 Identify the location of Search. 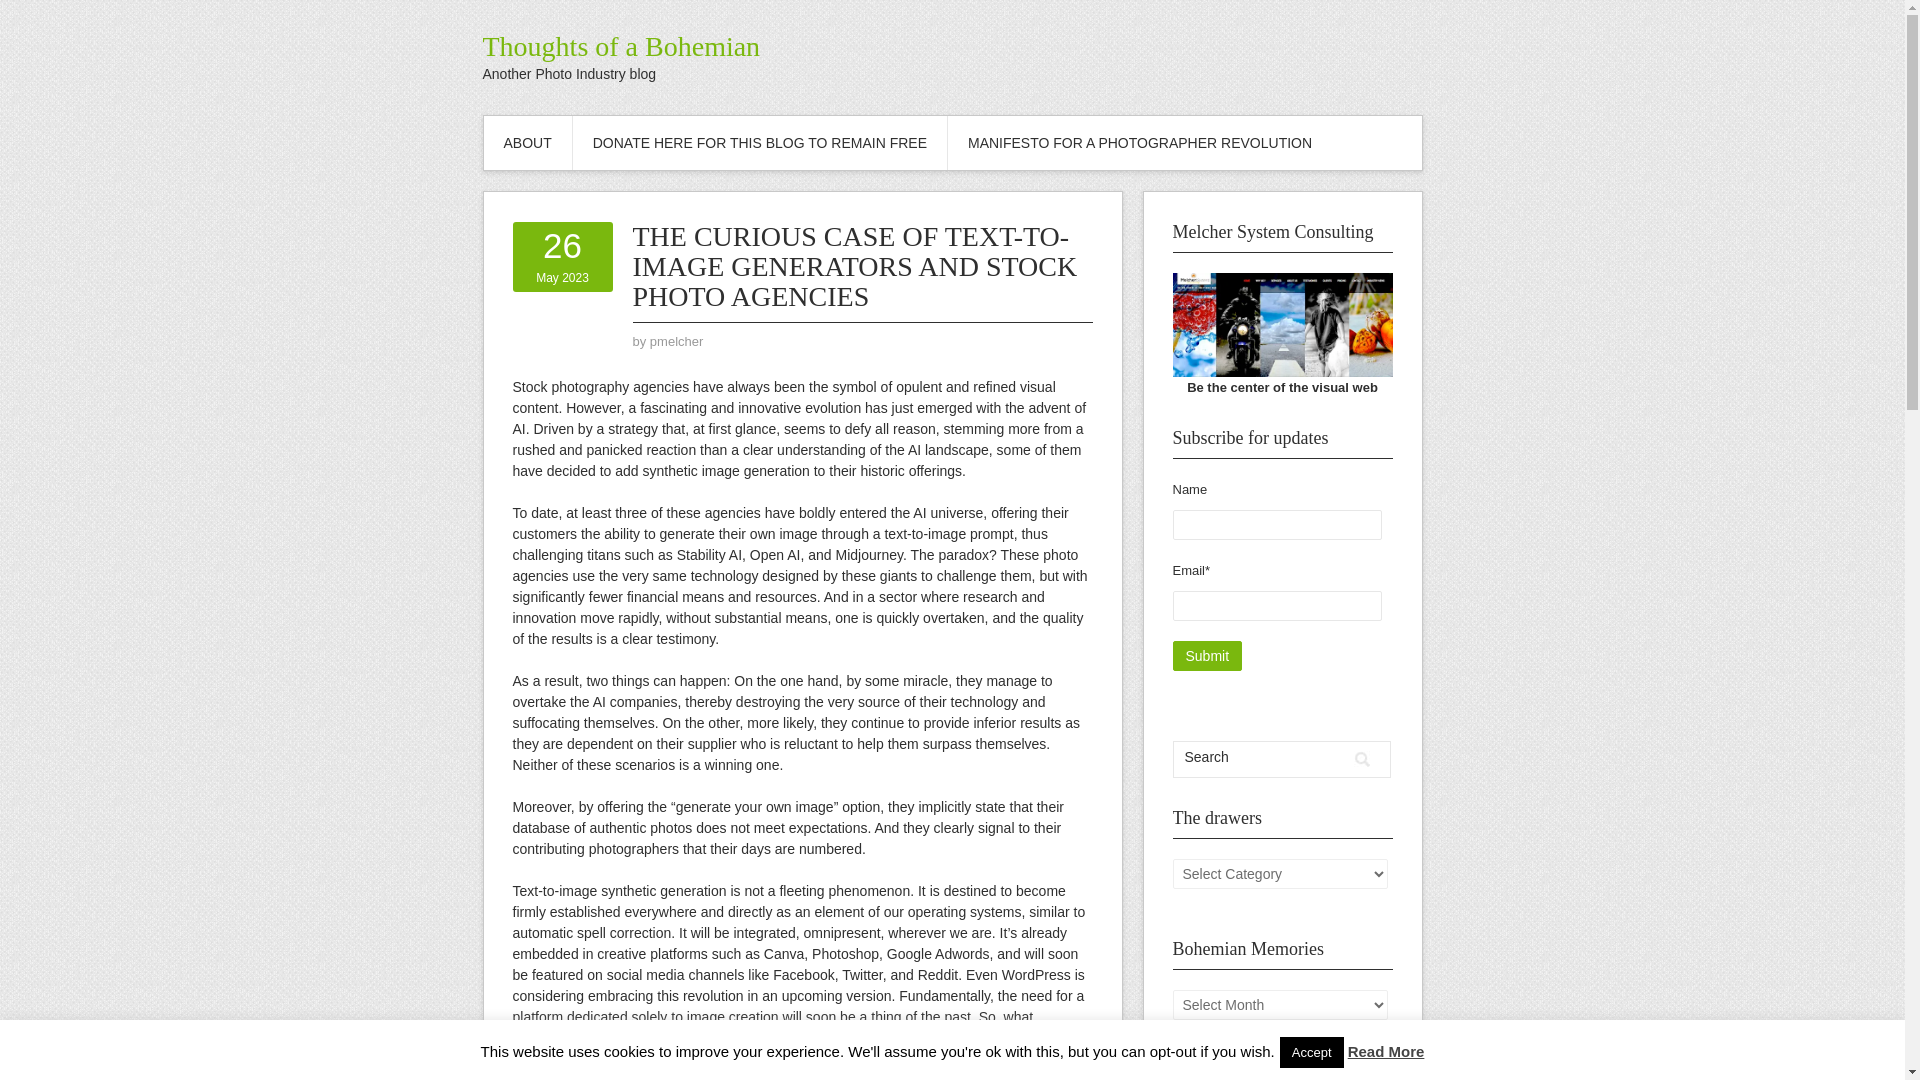
(1362, 760).